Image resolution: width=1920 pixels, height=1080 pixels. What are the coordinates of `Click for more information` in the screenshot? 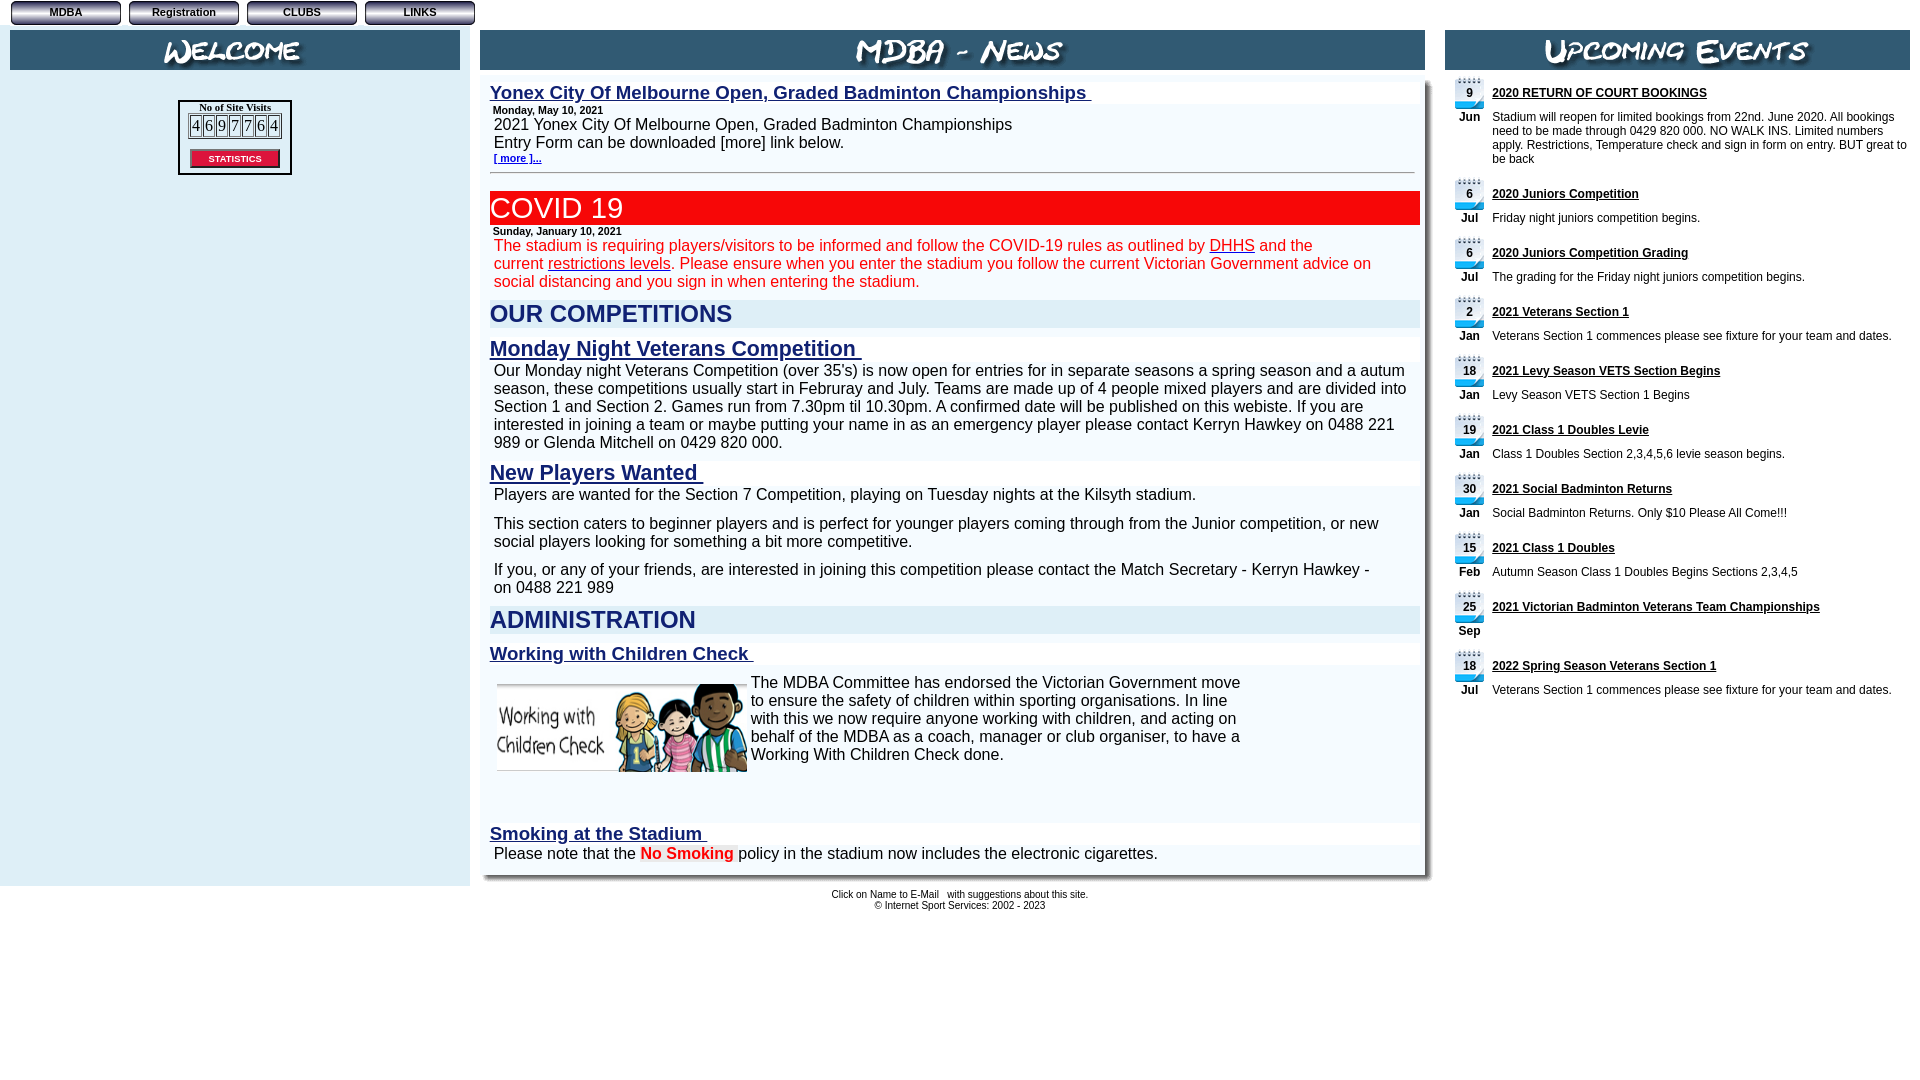 It's located at (622, 766).